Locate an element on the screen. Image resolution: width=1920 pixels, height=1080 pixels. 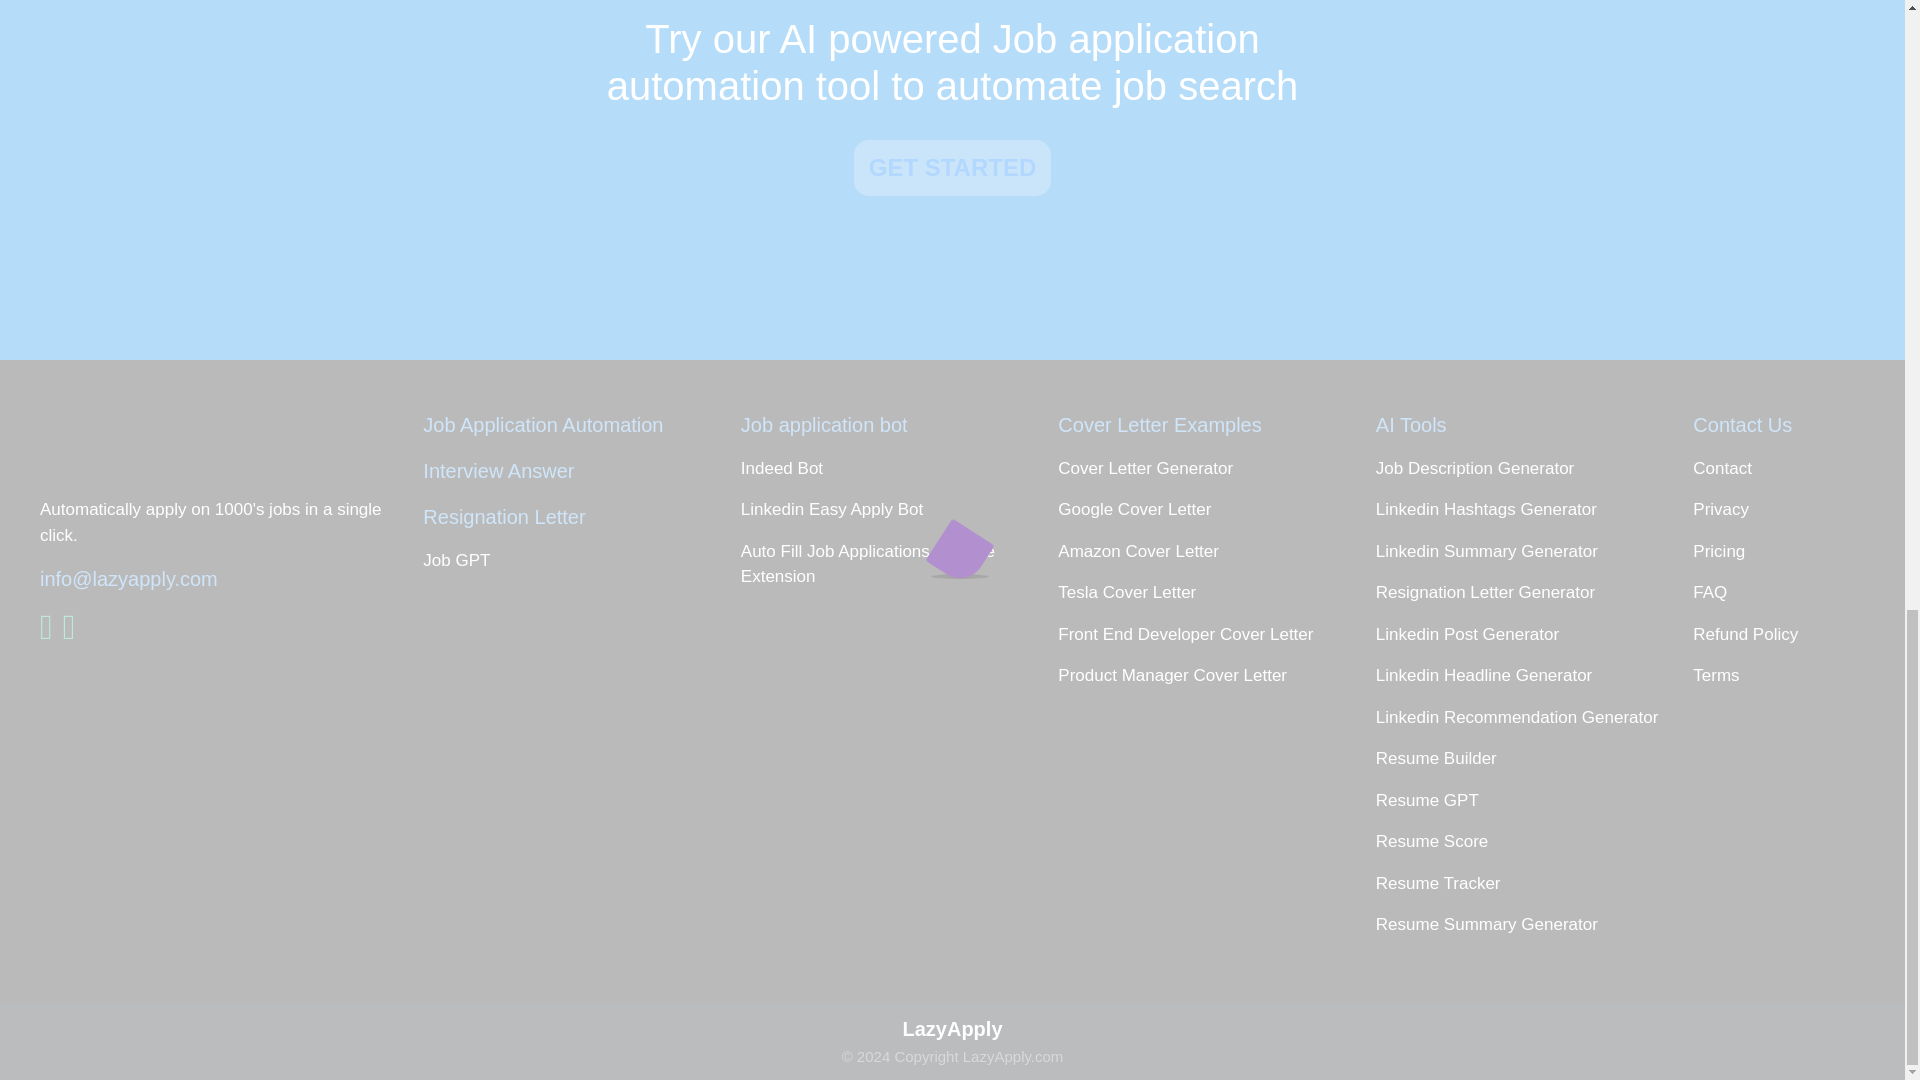
Job application bot is located at coordinates (885, 424).